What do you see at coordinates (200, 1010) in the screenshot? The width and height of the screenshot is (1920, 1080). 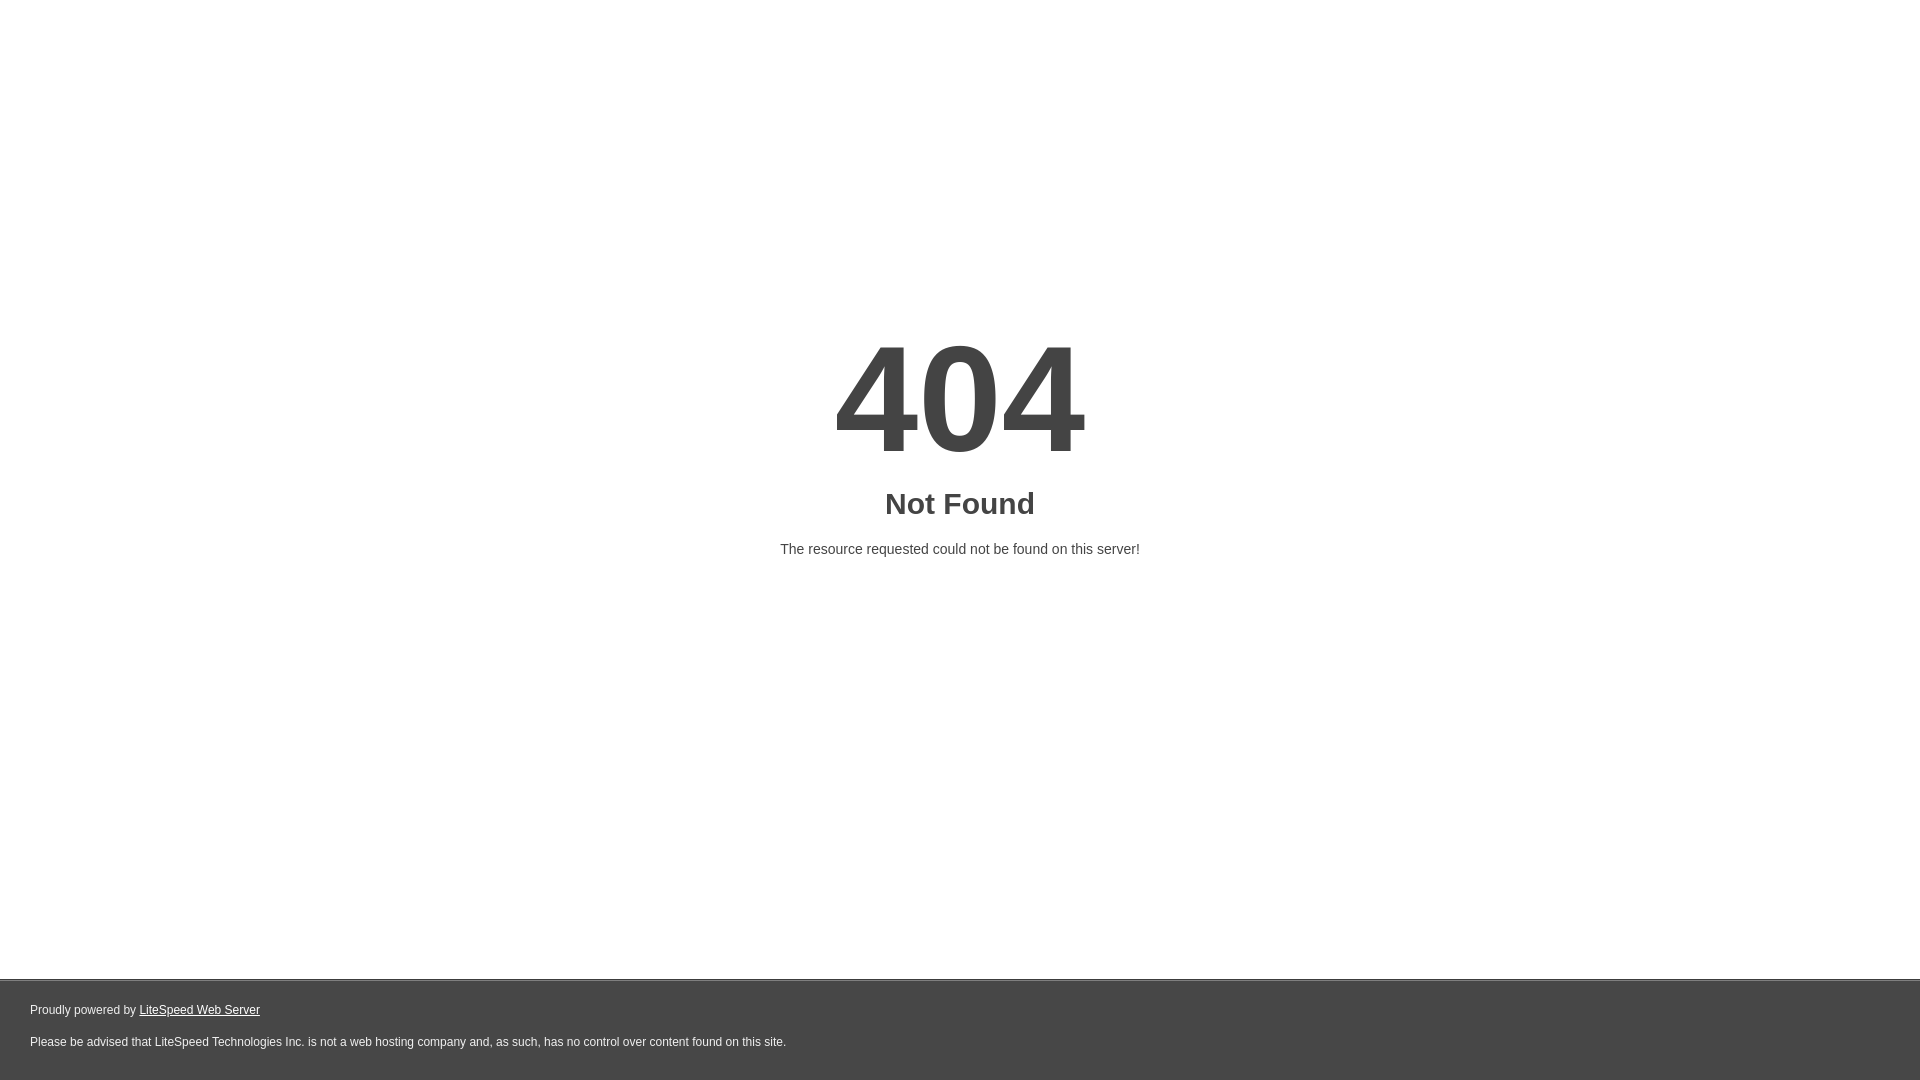 I see `LiteSpeed Web Server` at bounding box center [200, 1010].